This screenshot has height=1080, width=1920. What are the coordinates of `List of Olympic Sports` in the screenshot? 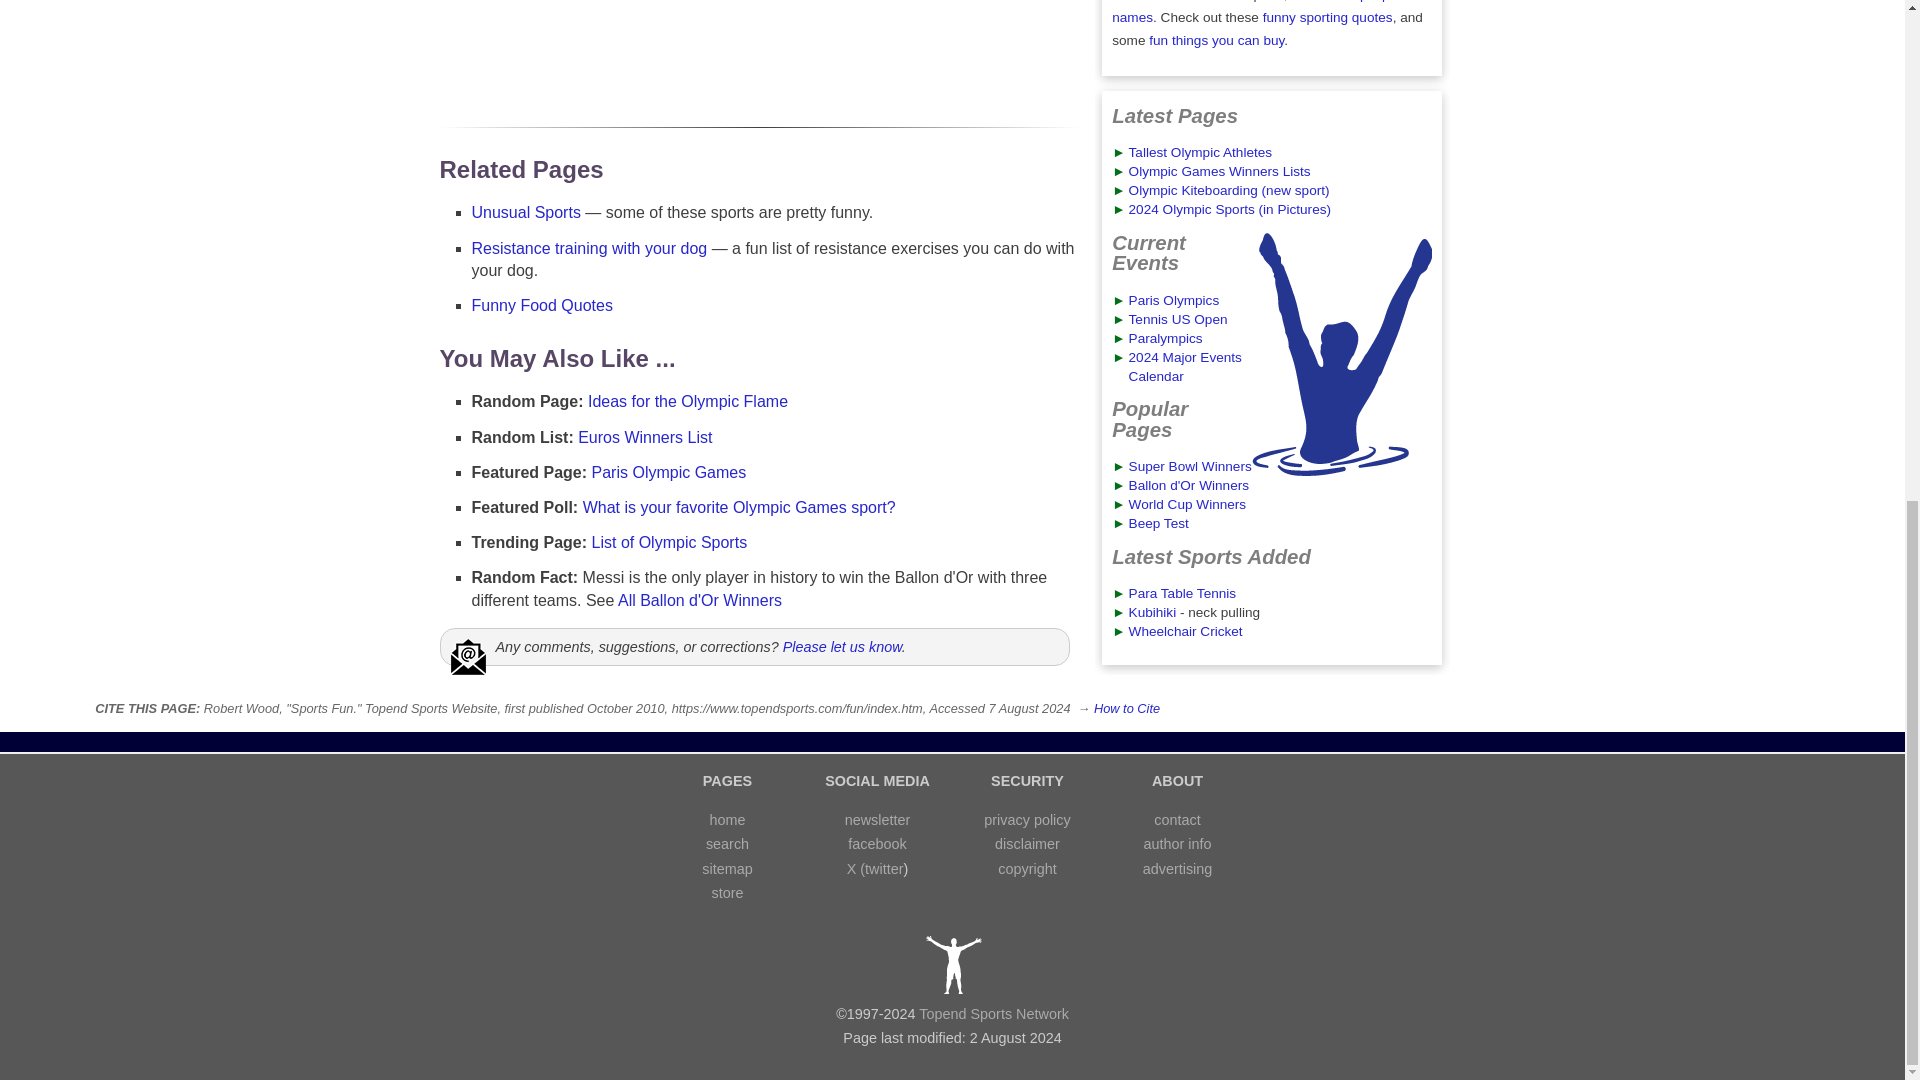 It's located at (670, 542).